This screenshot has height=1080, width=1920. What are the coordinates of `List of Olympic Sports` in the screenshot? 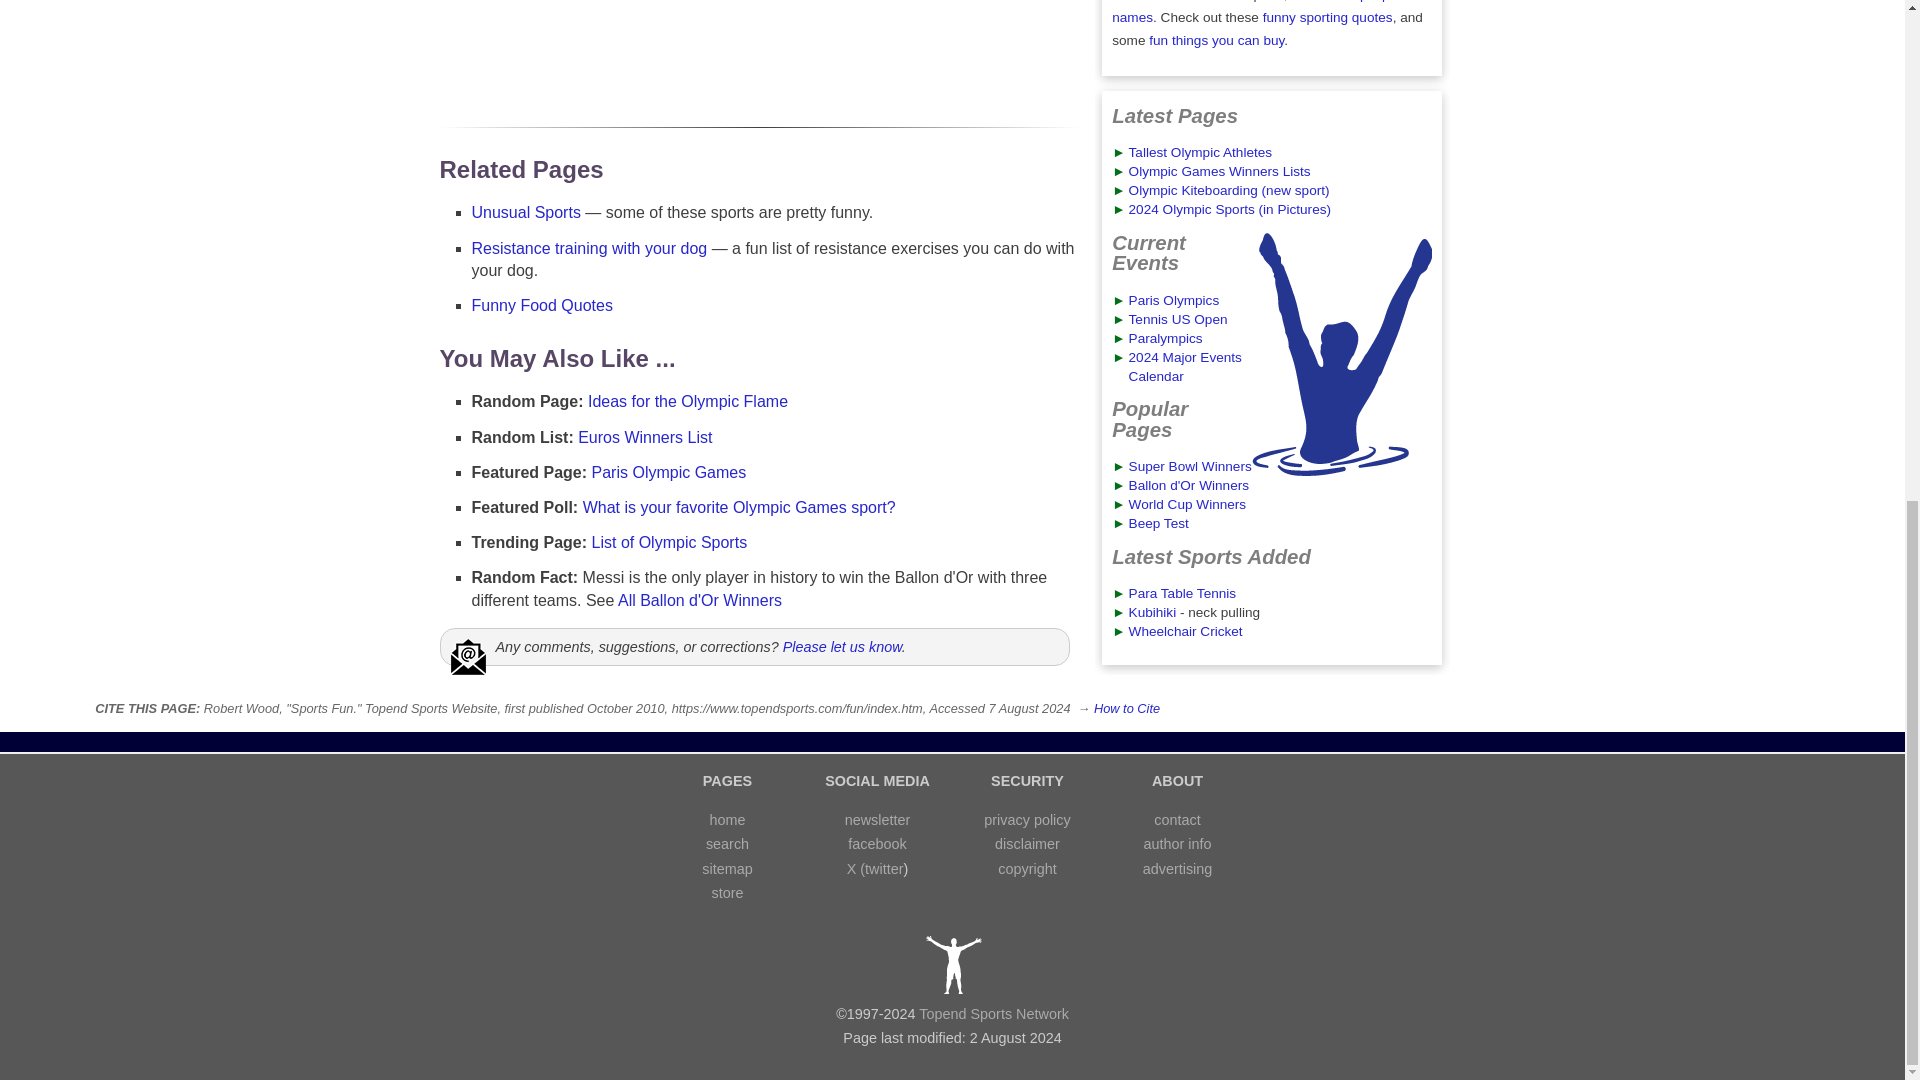 It's located at (670, 542).